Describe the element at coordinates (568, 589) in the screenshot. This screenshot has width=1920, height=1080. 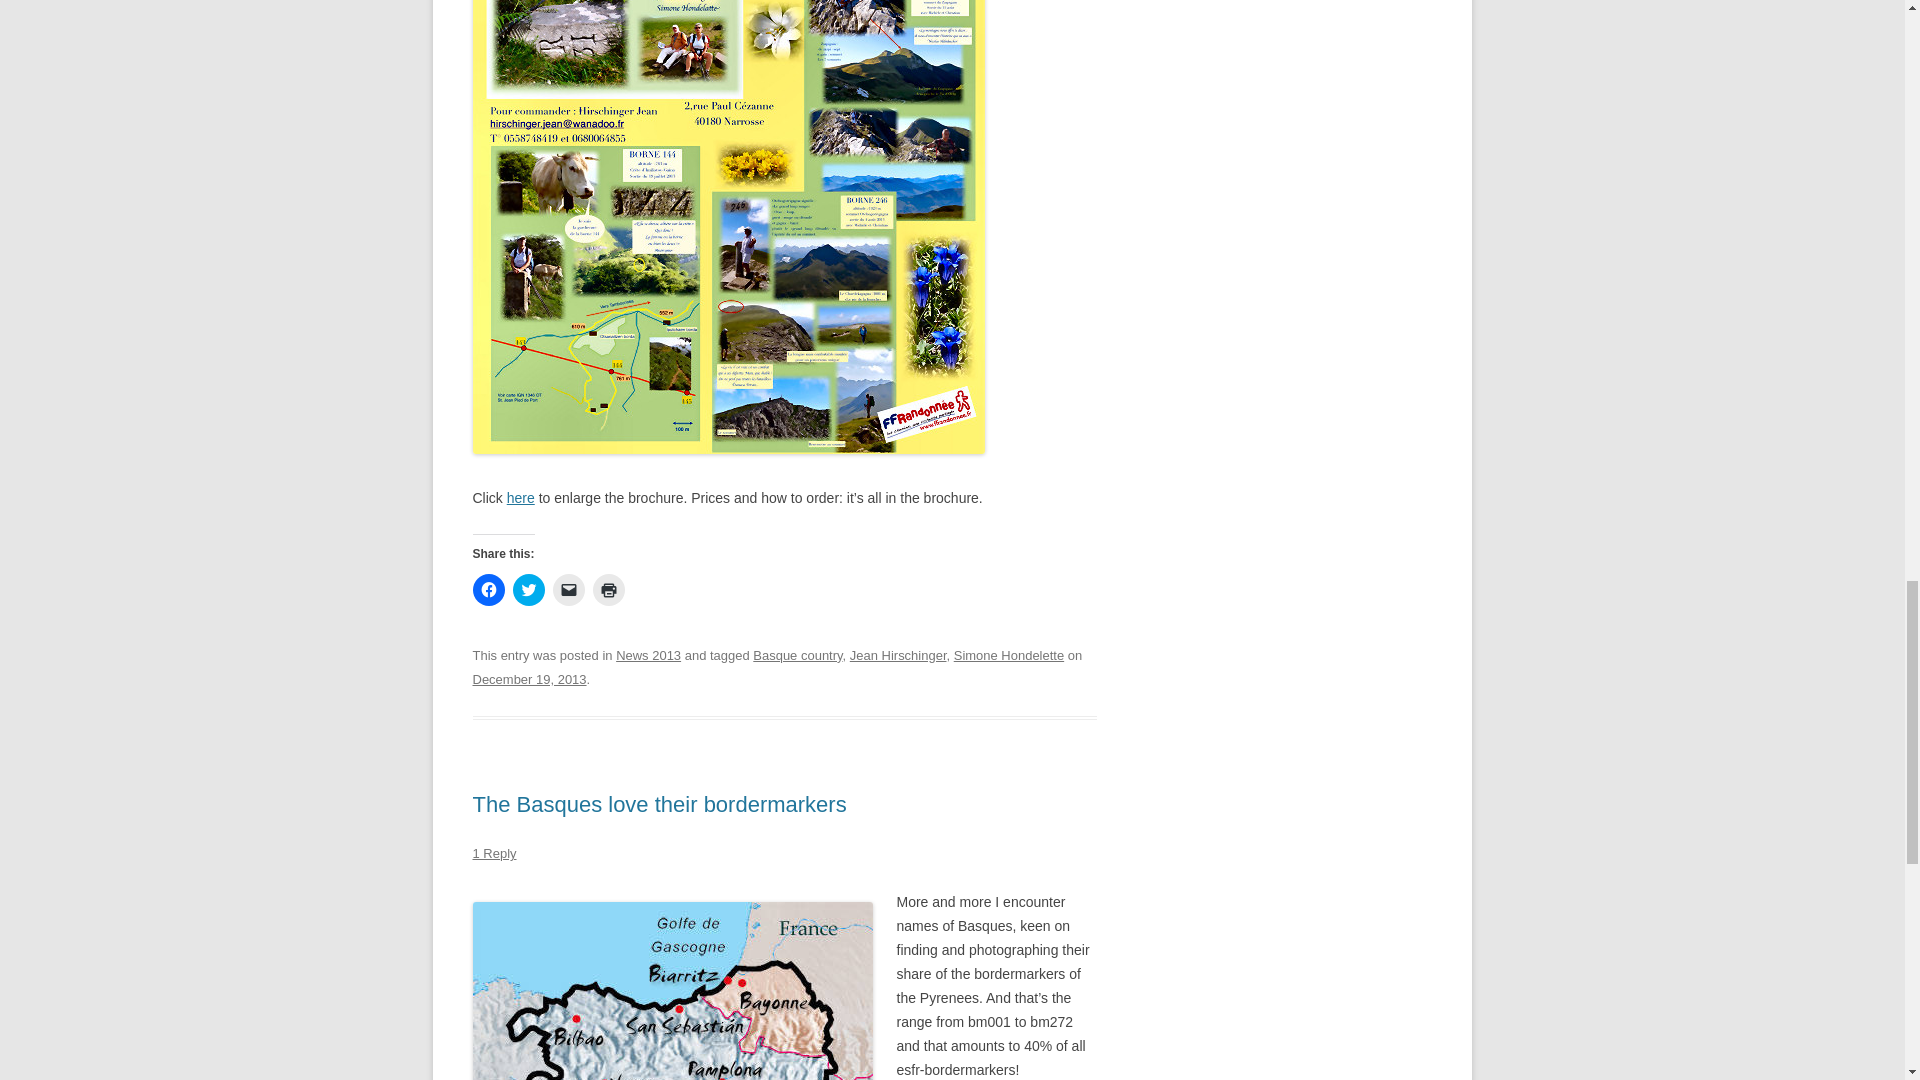
I see `Click to email a link to a friend` at that location.